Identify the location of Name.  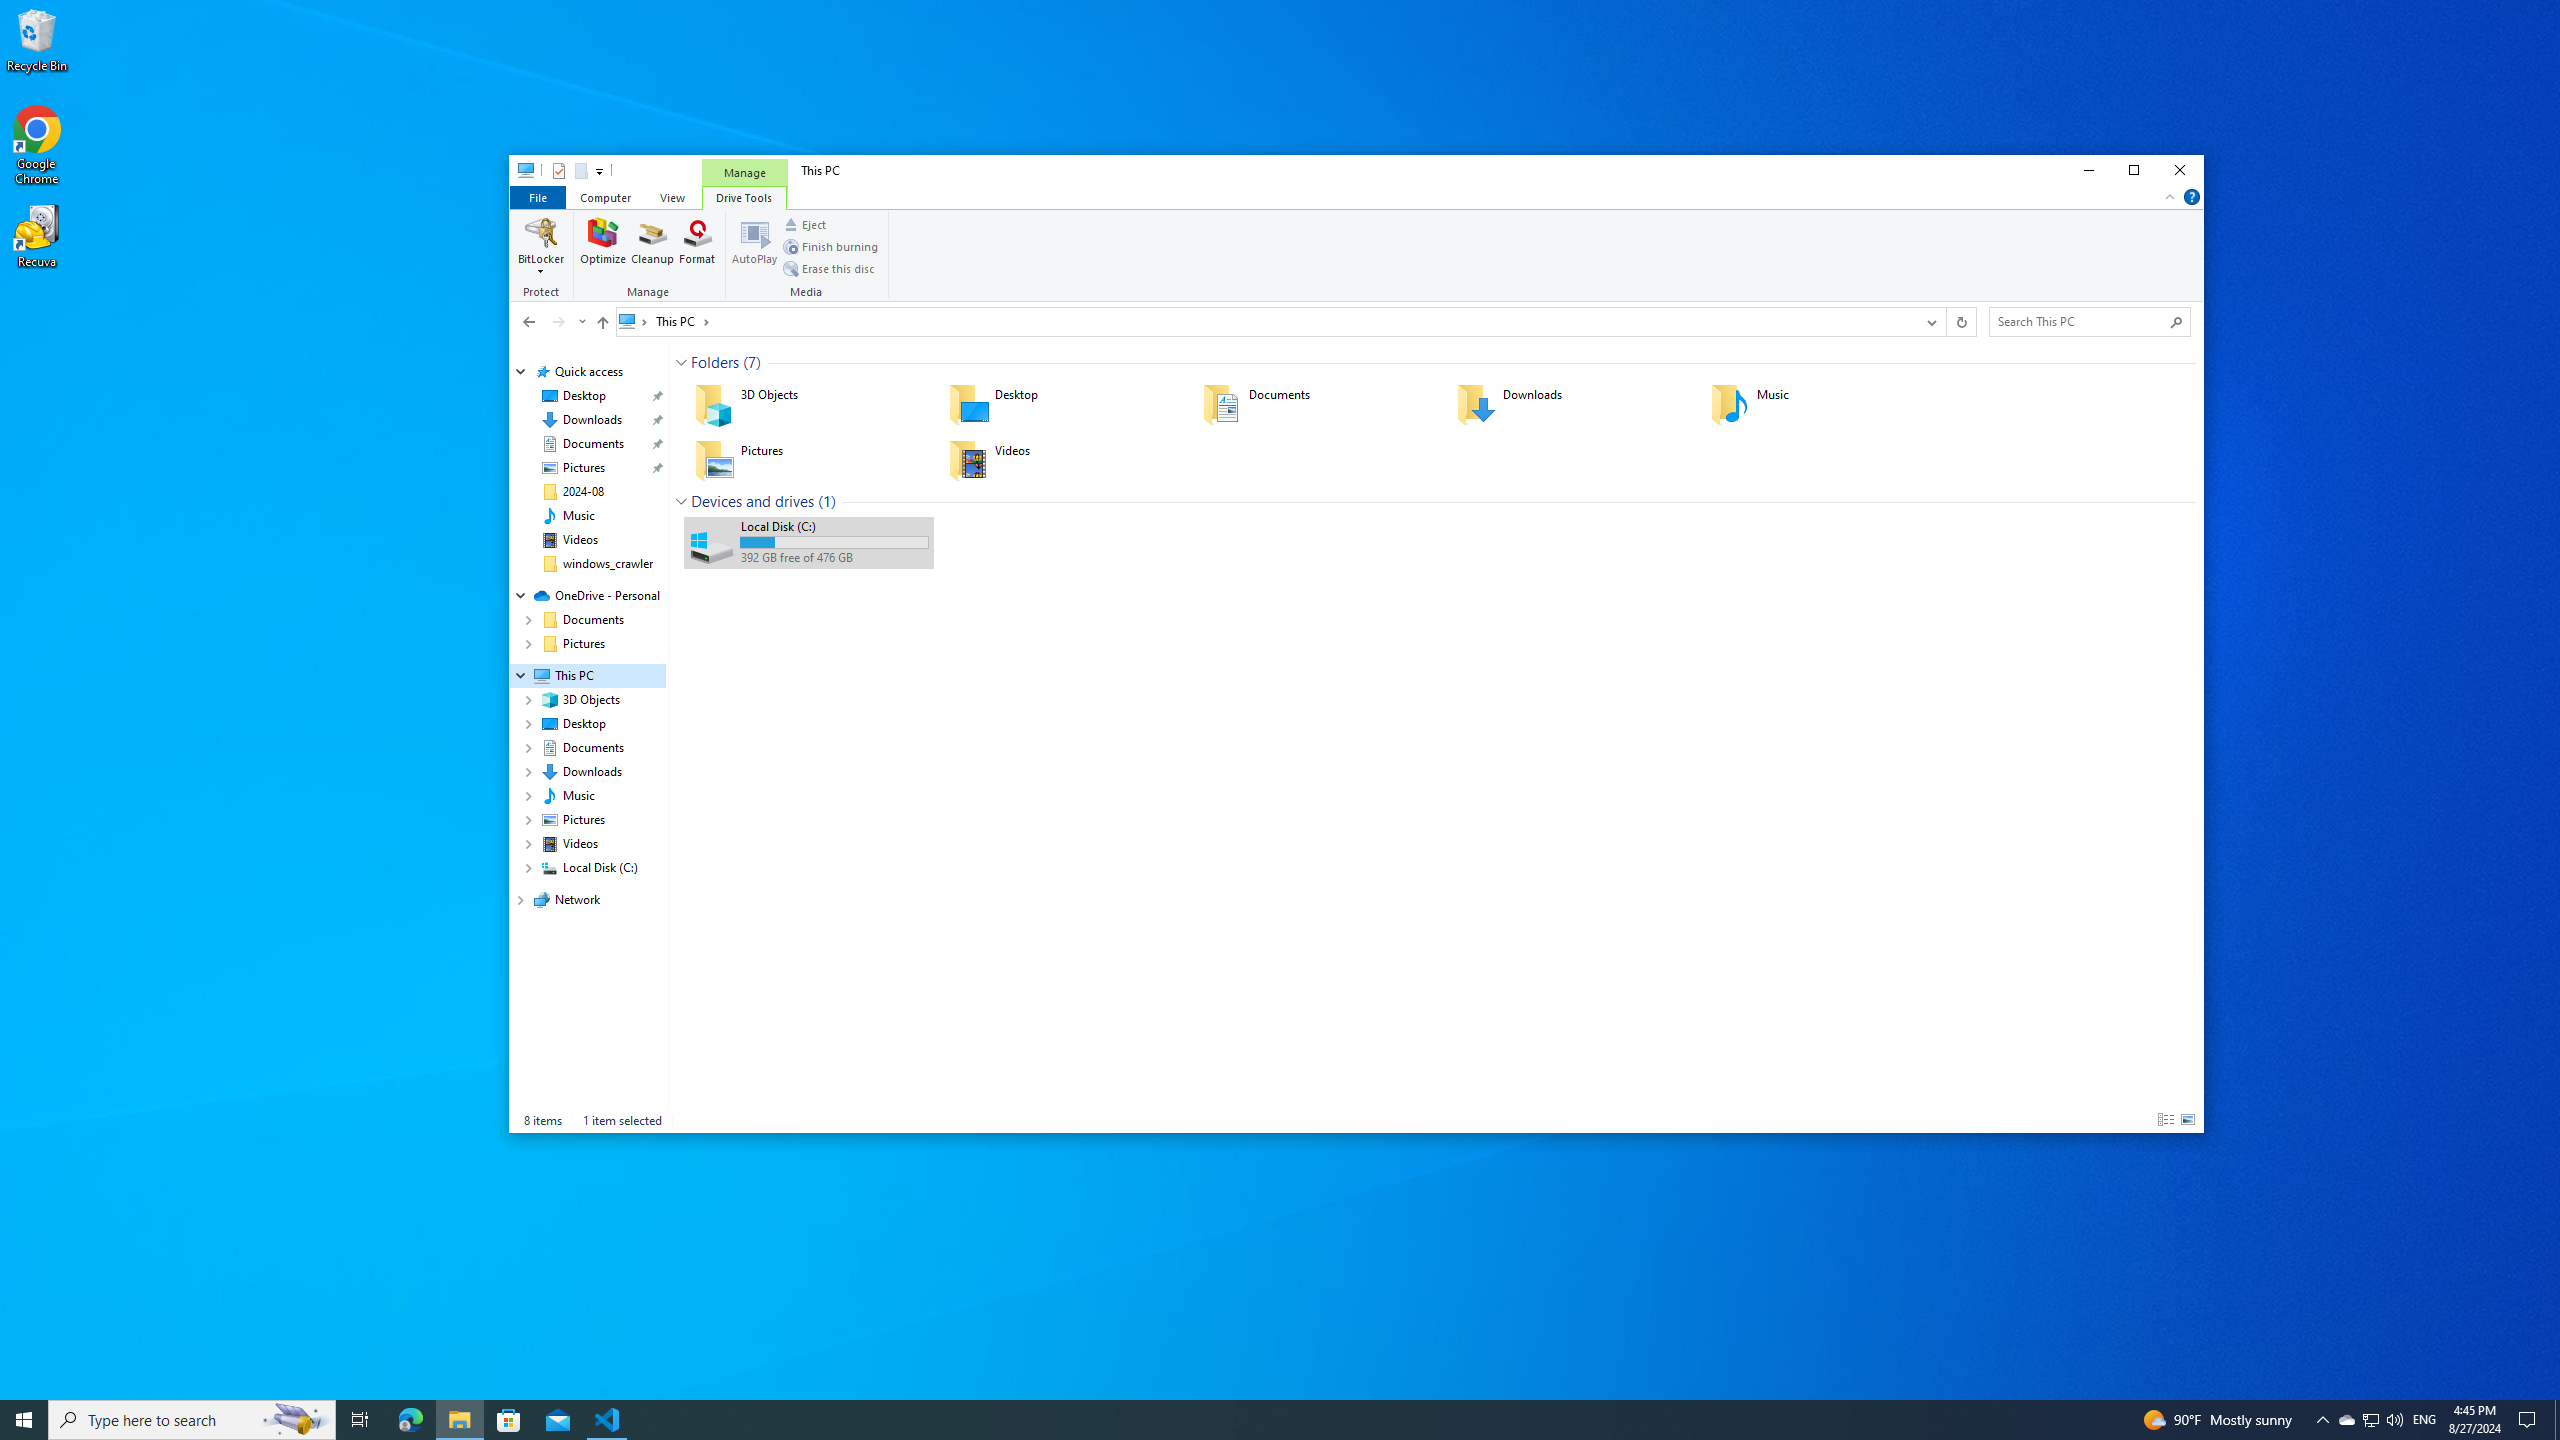
(834, 526).